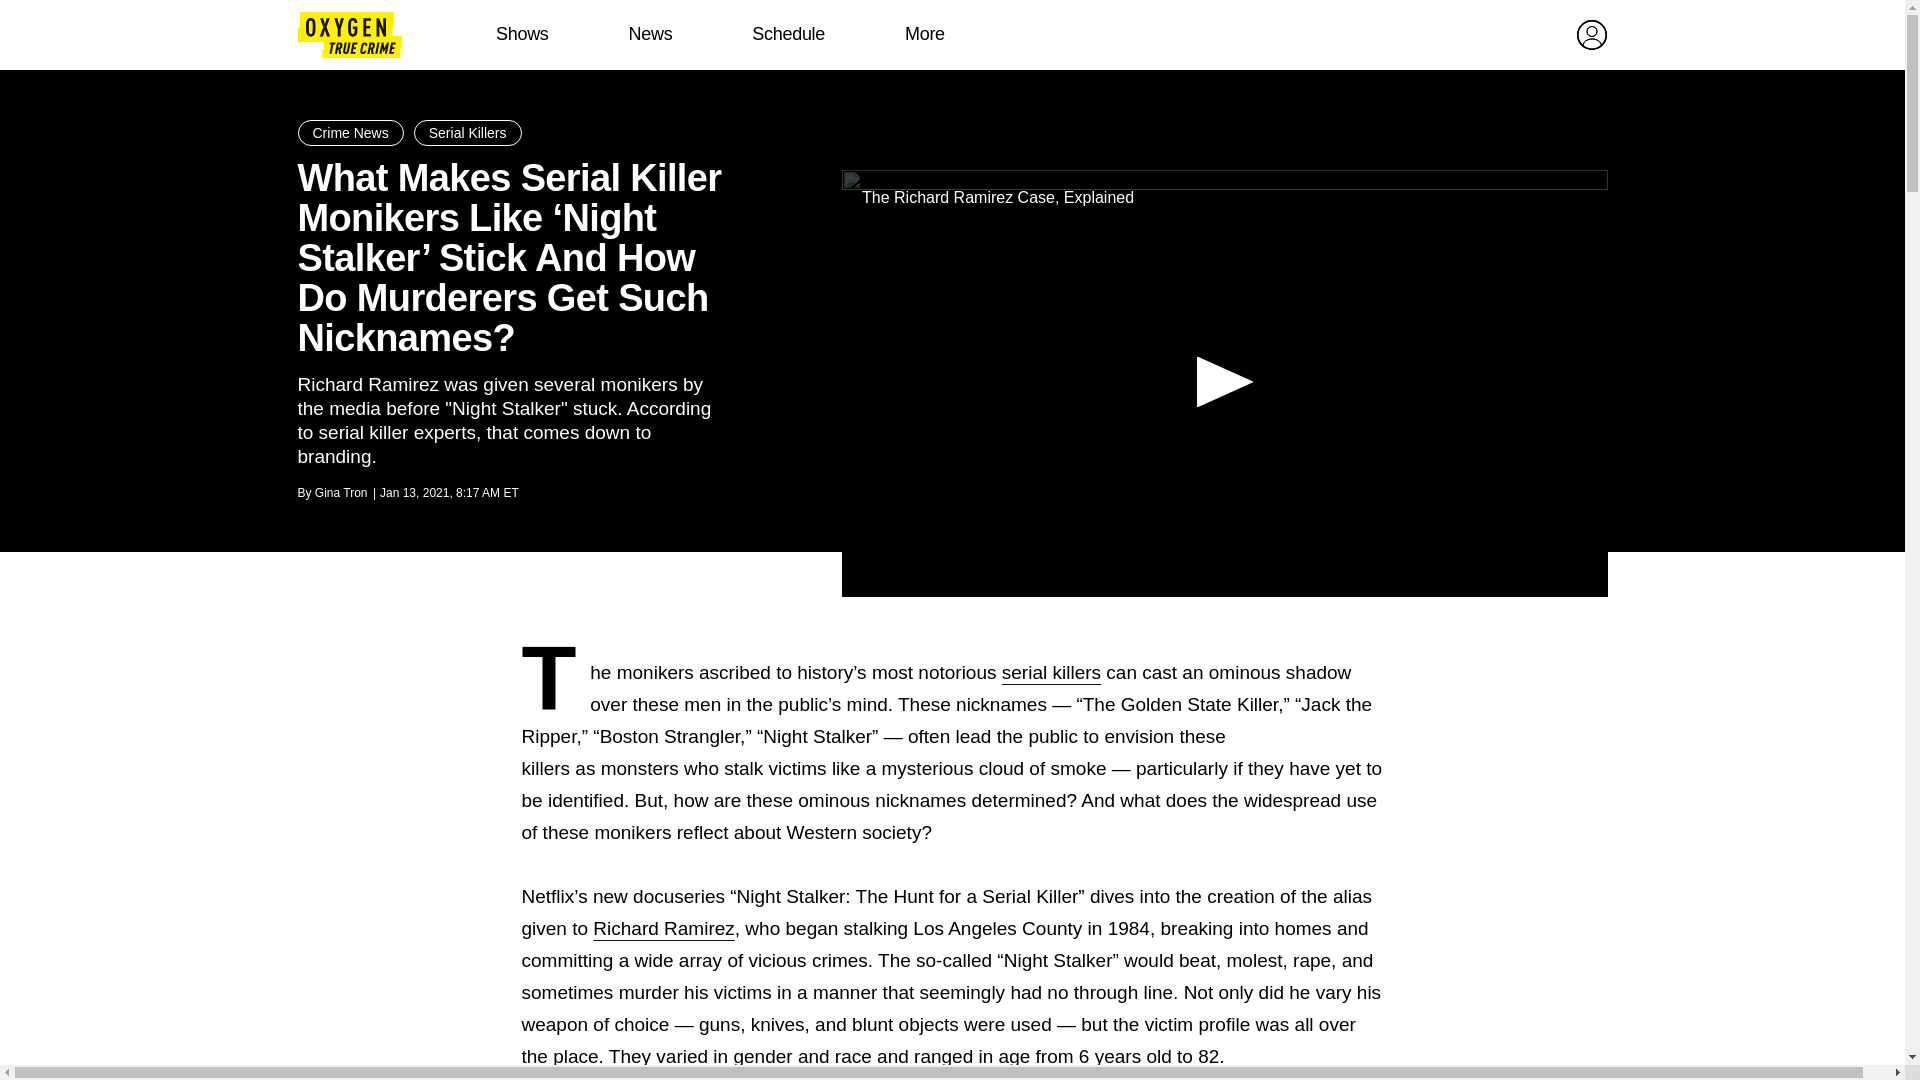  Describe the element at coordinates (341, 493) in the screenshot. I see `Gina Tron` at that location.